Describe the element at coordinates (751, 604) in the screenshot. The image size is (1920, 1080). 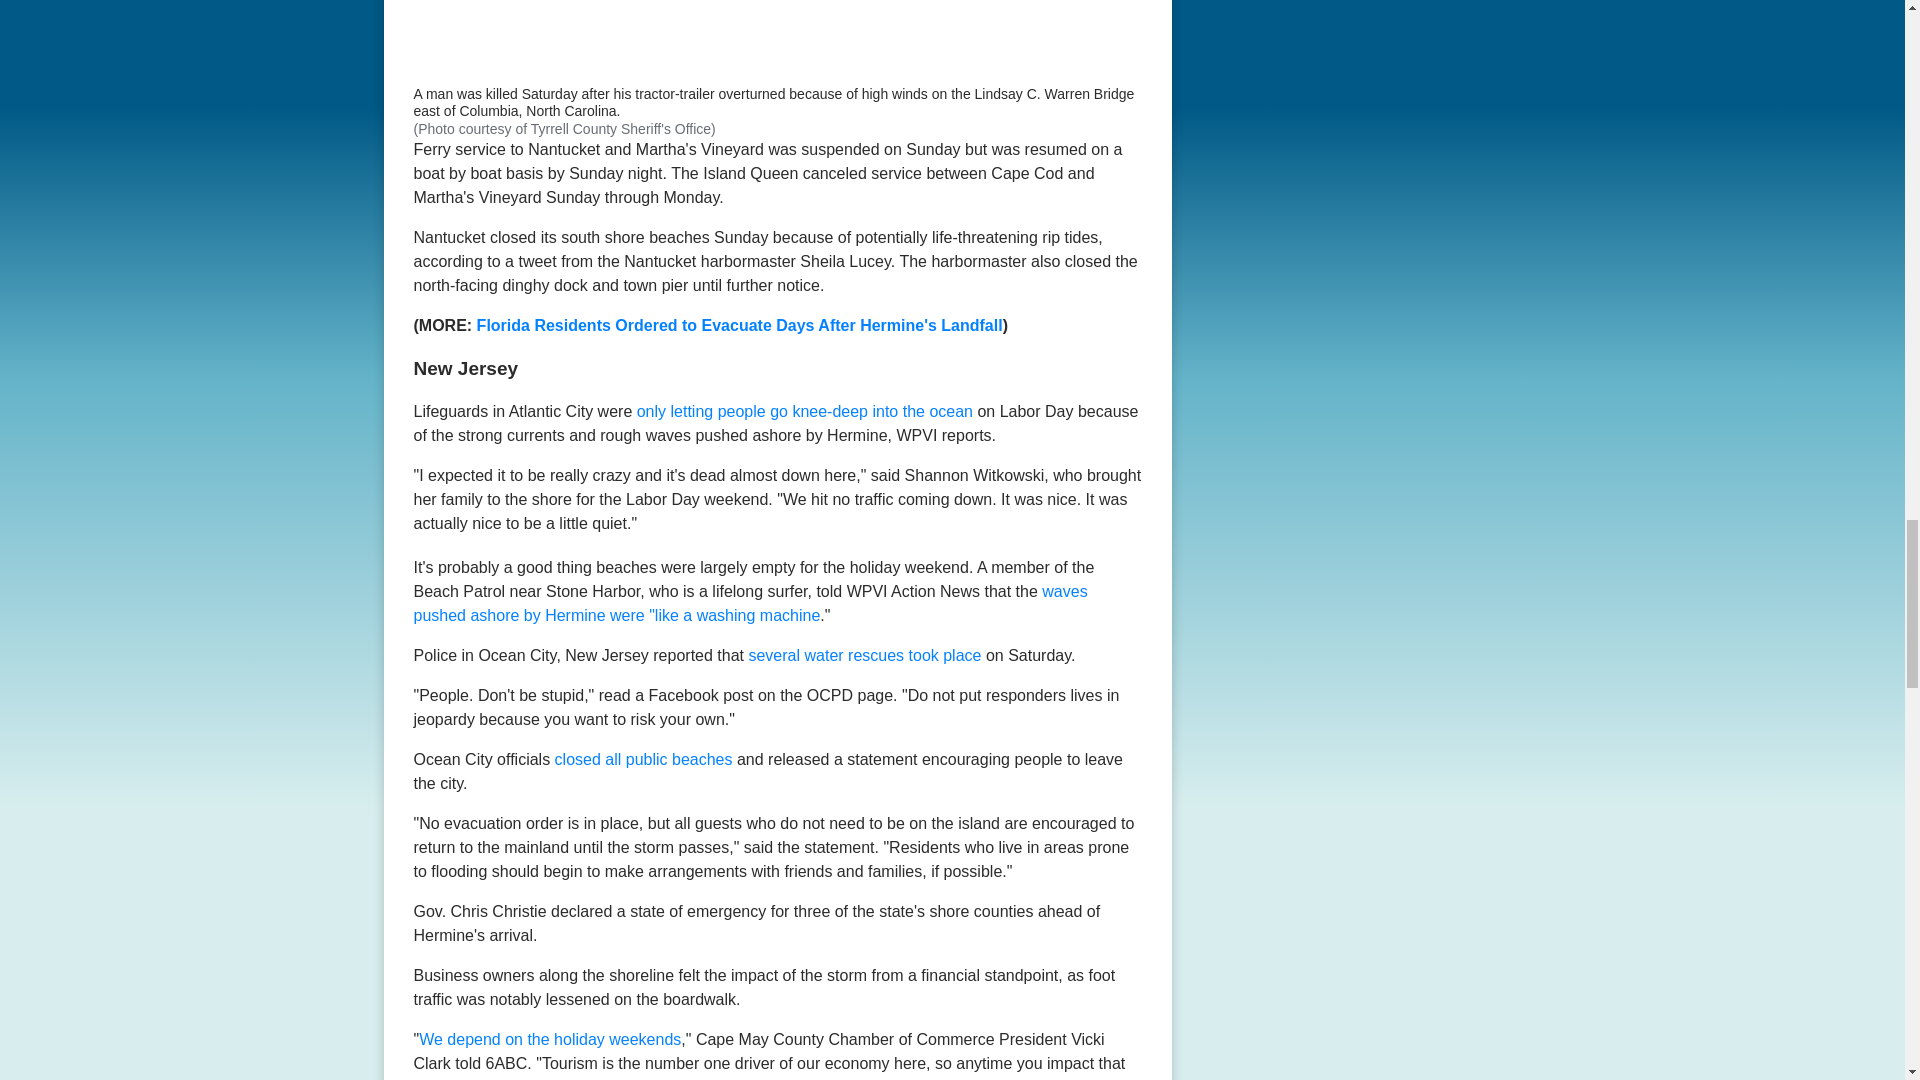
I see `waves pushed ashore by Hermine were "like a washing machine` at that location.